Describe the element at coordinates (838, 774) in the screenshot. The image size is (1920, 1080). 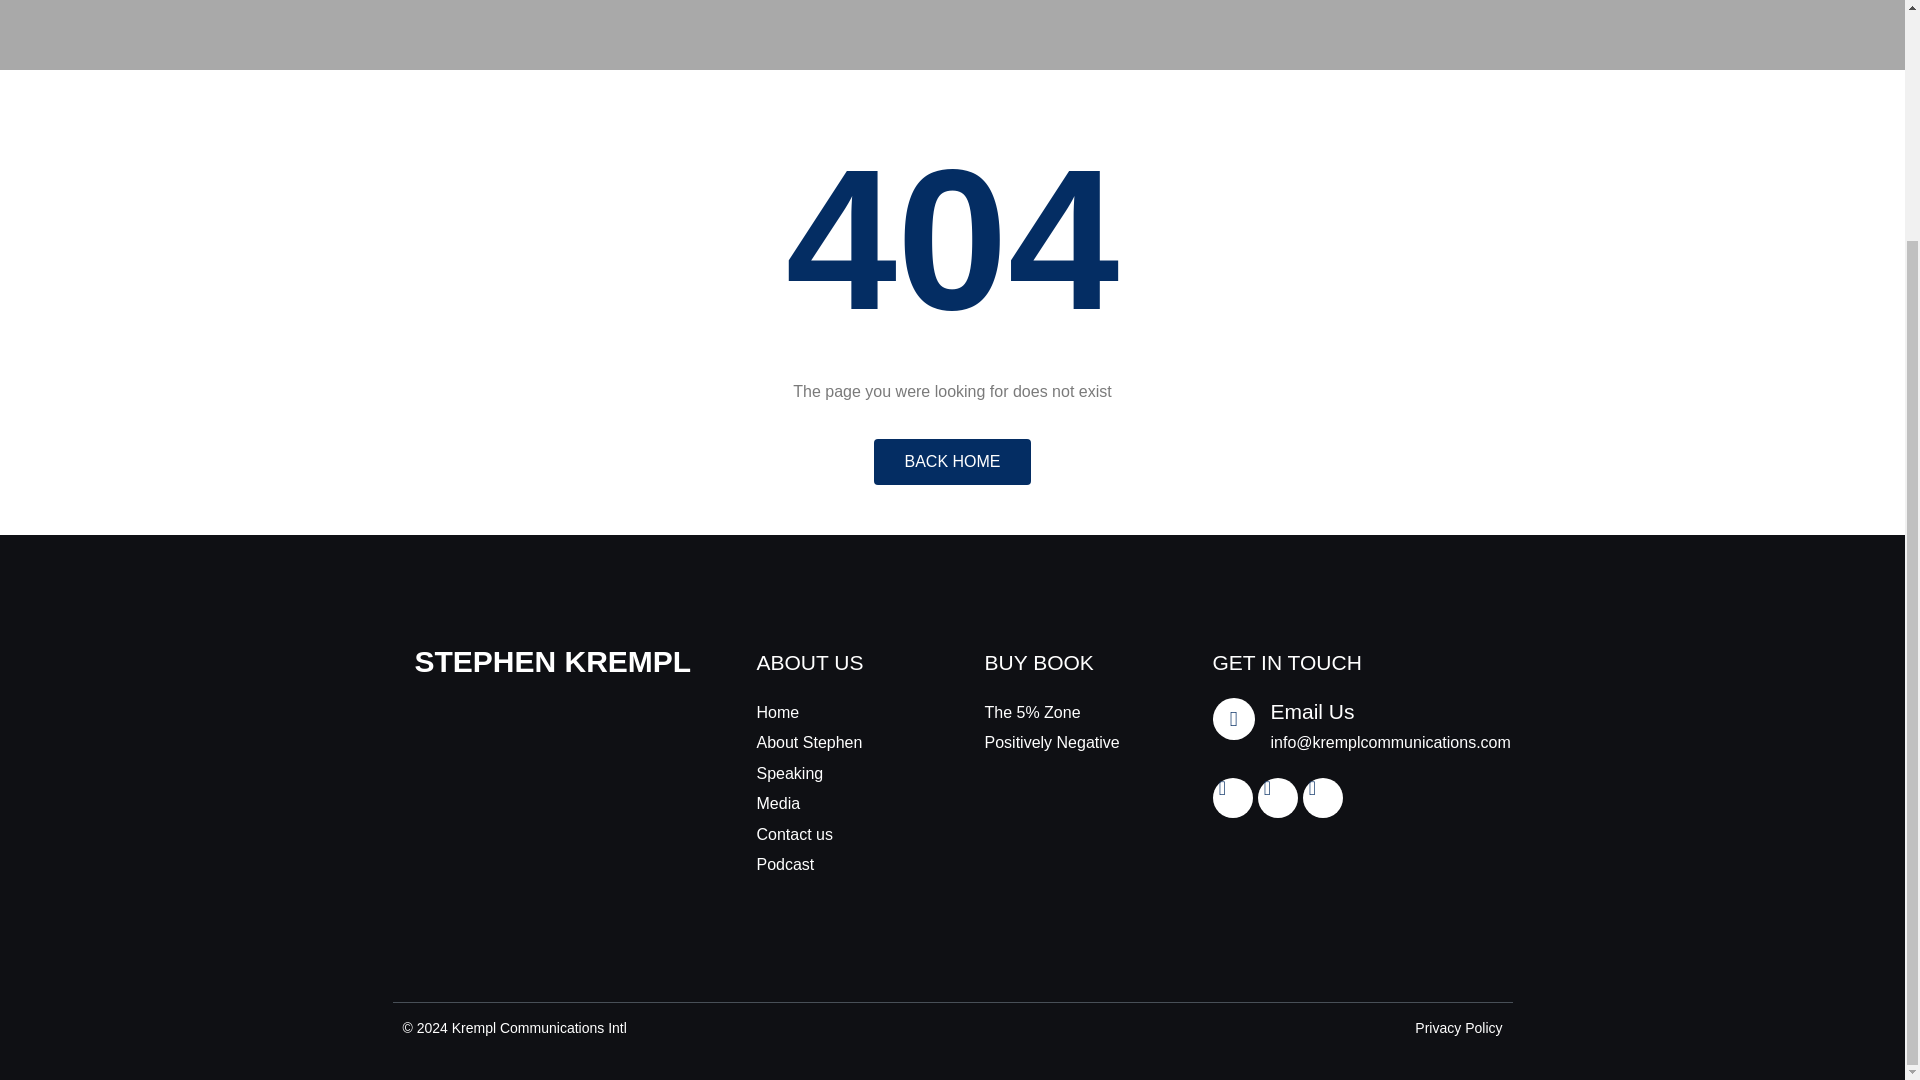
I see `Speaking` at that location.